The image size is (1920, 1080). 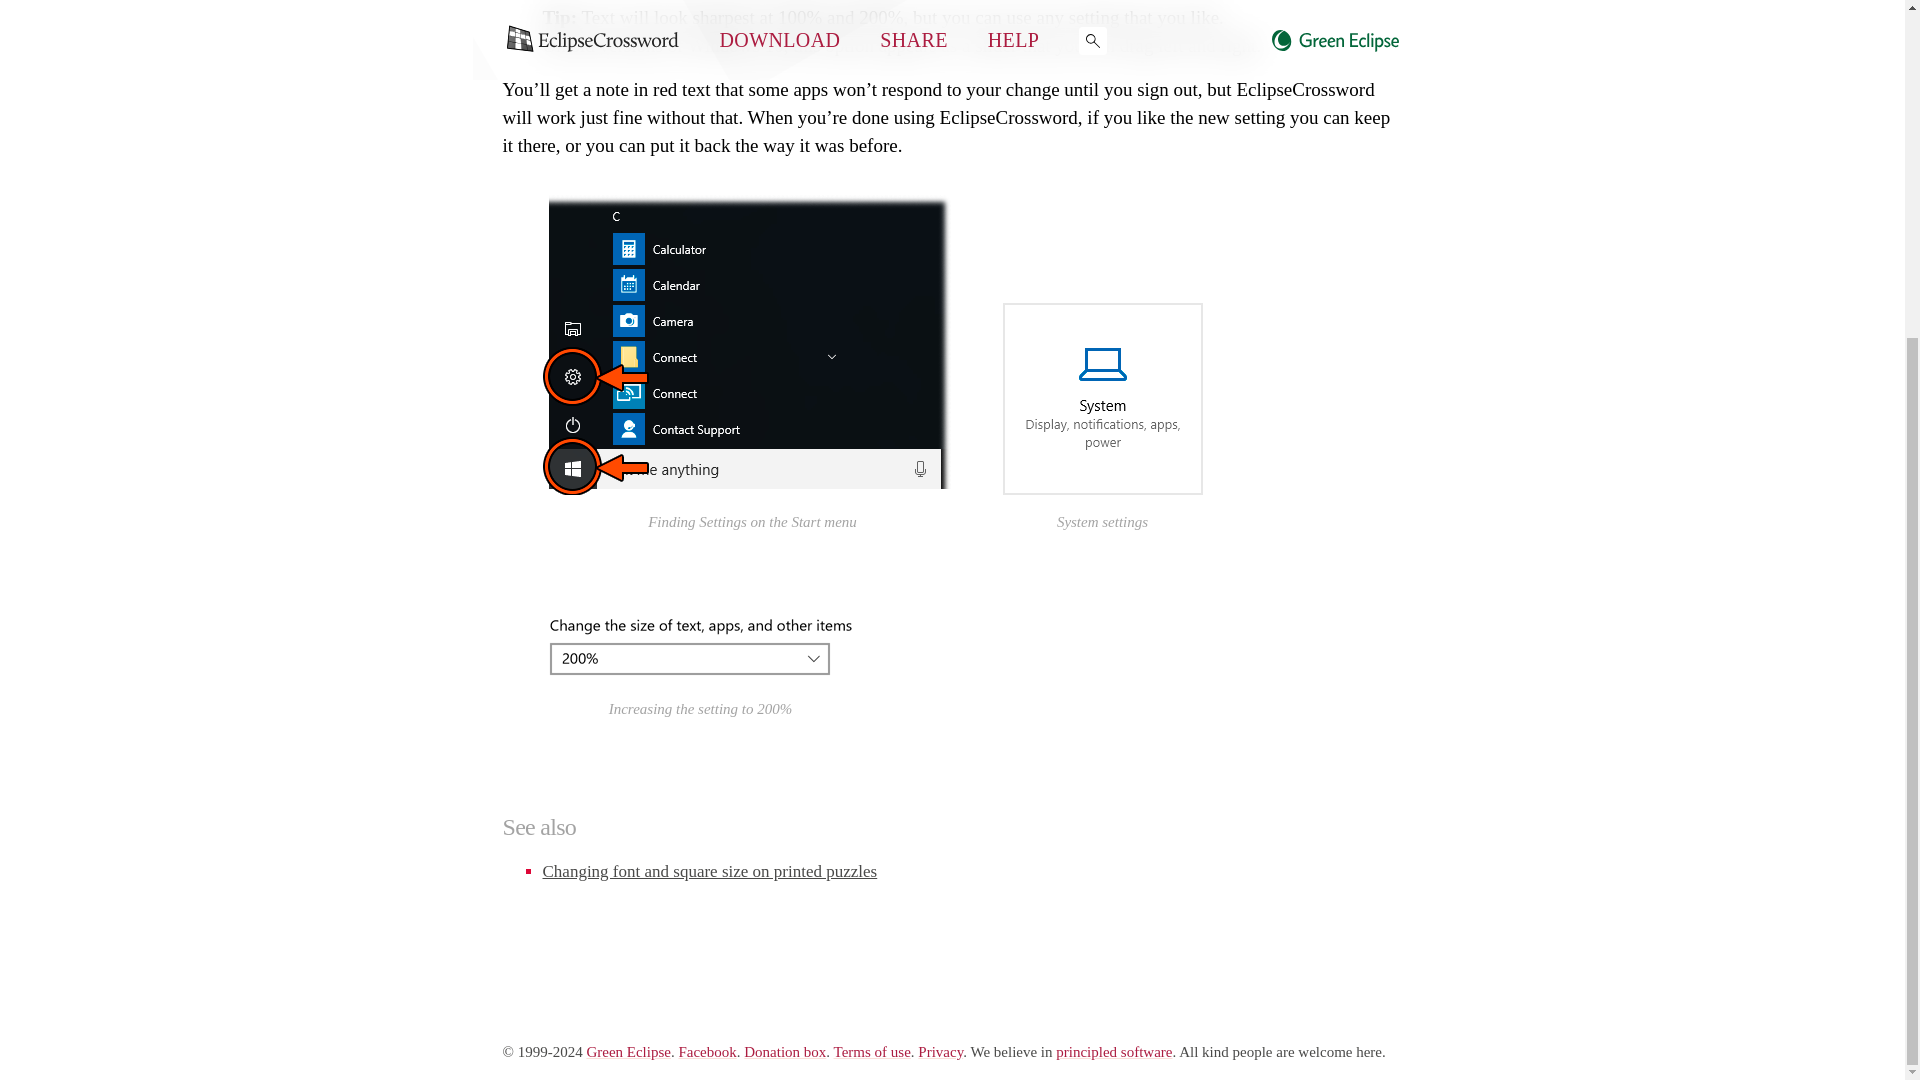 I want to click on Donation box, so click(x=784, y=1052).